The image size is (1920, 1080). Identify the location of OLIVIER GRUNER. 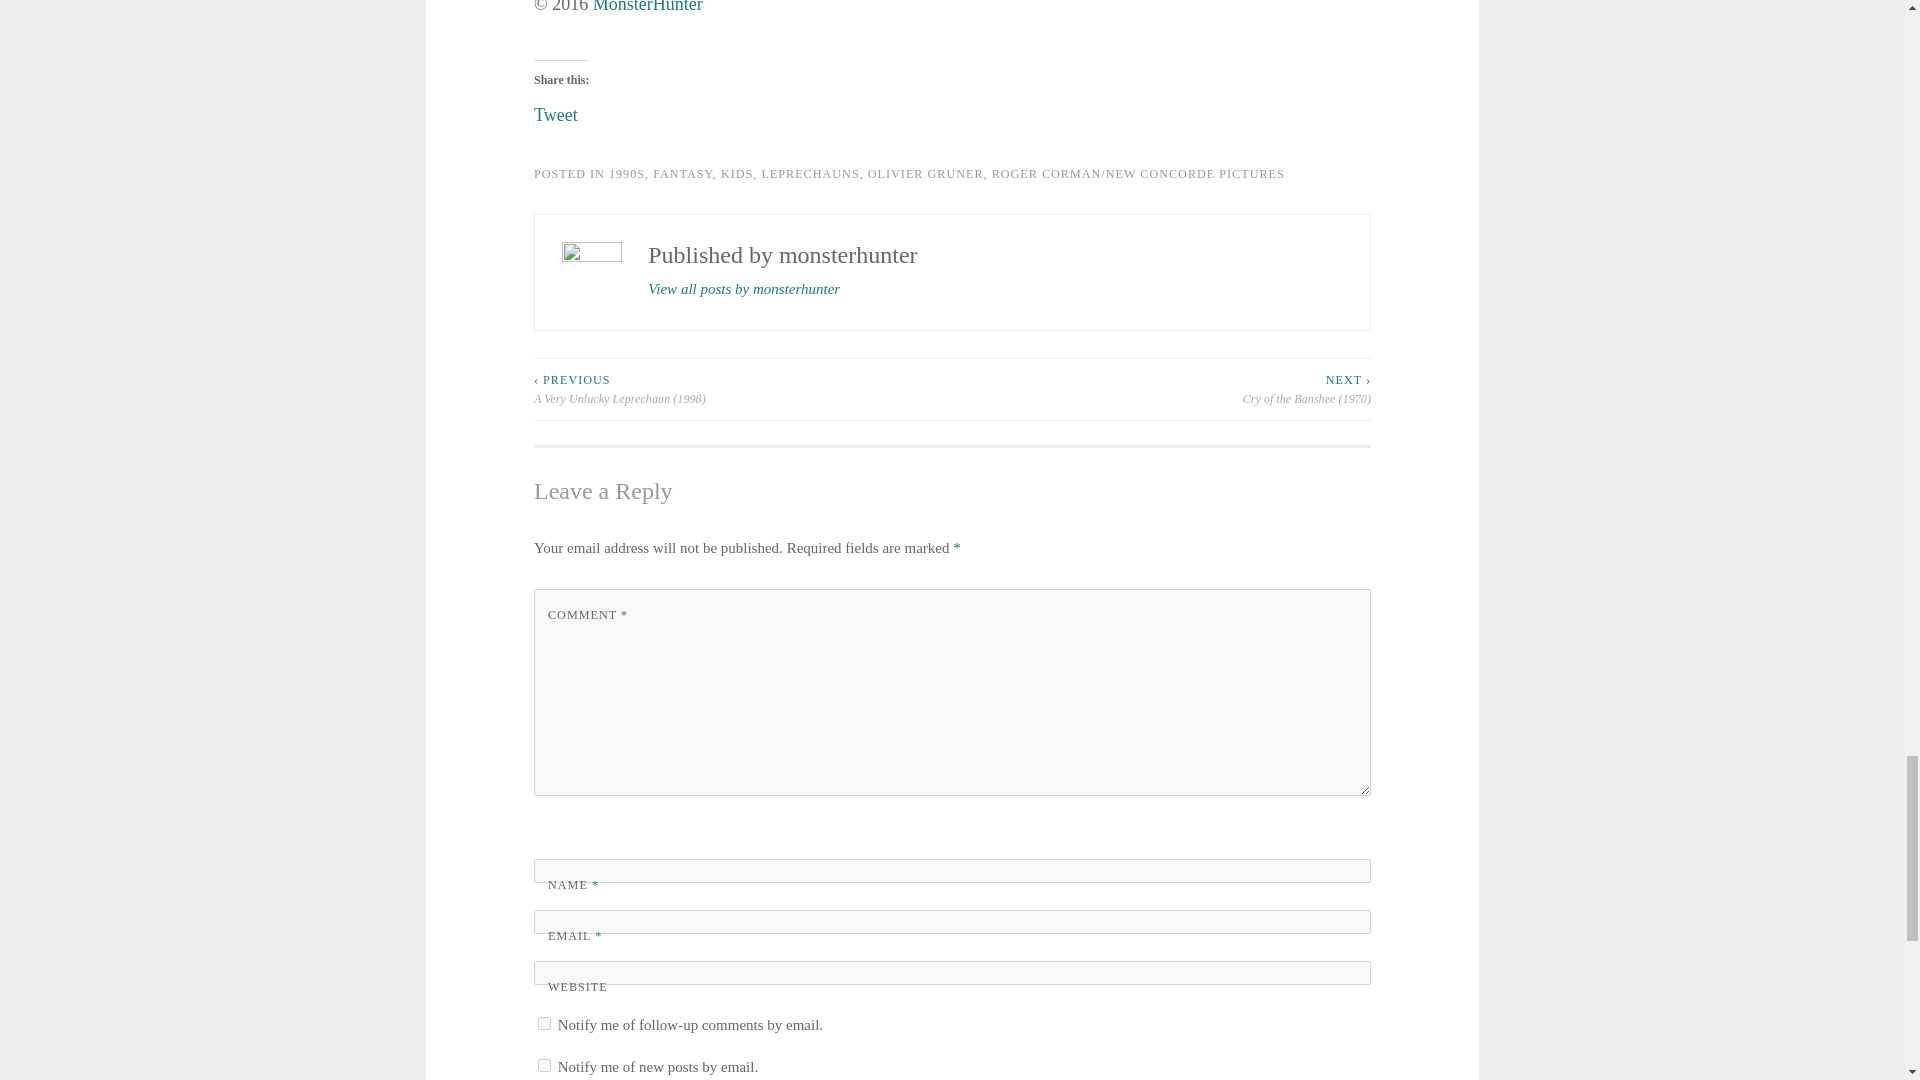
(925, 174).